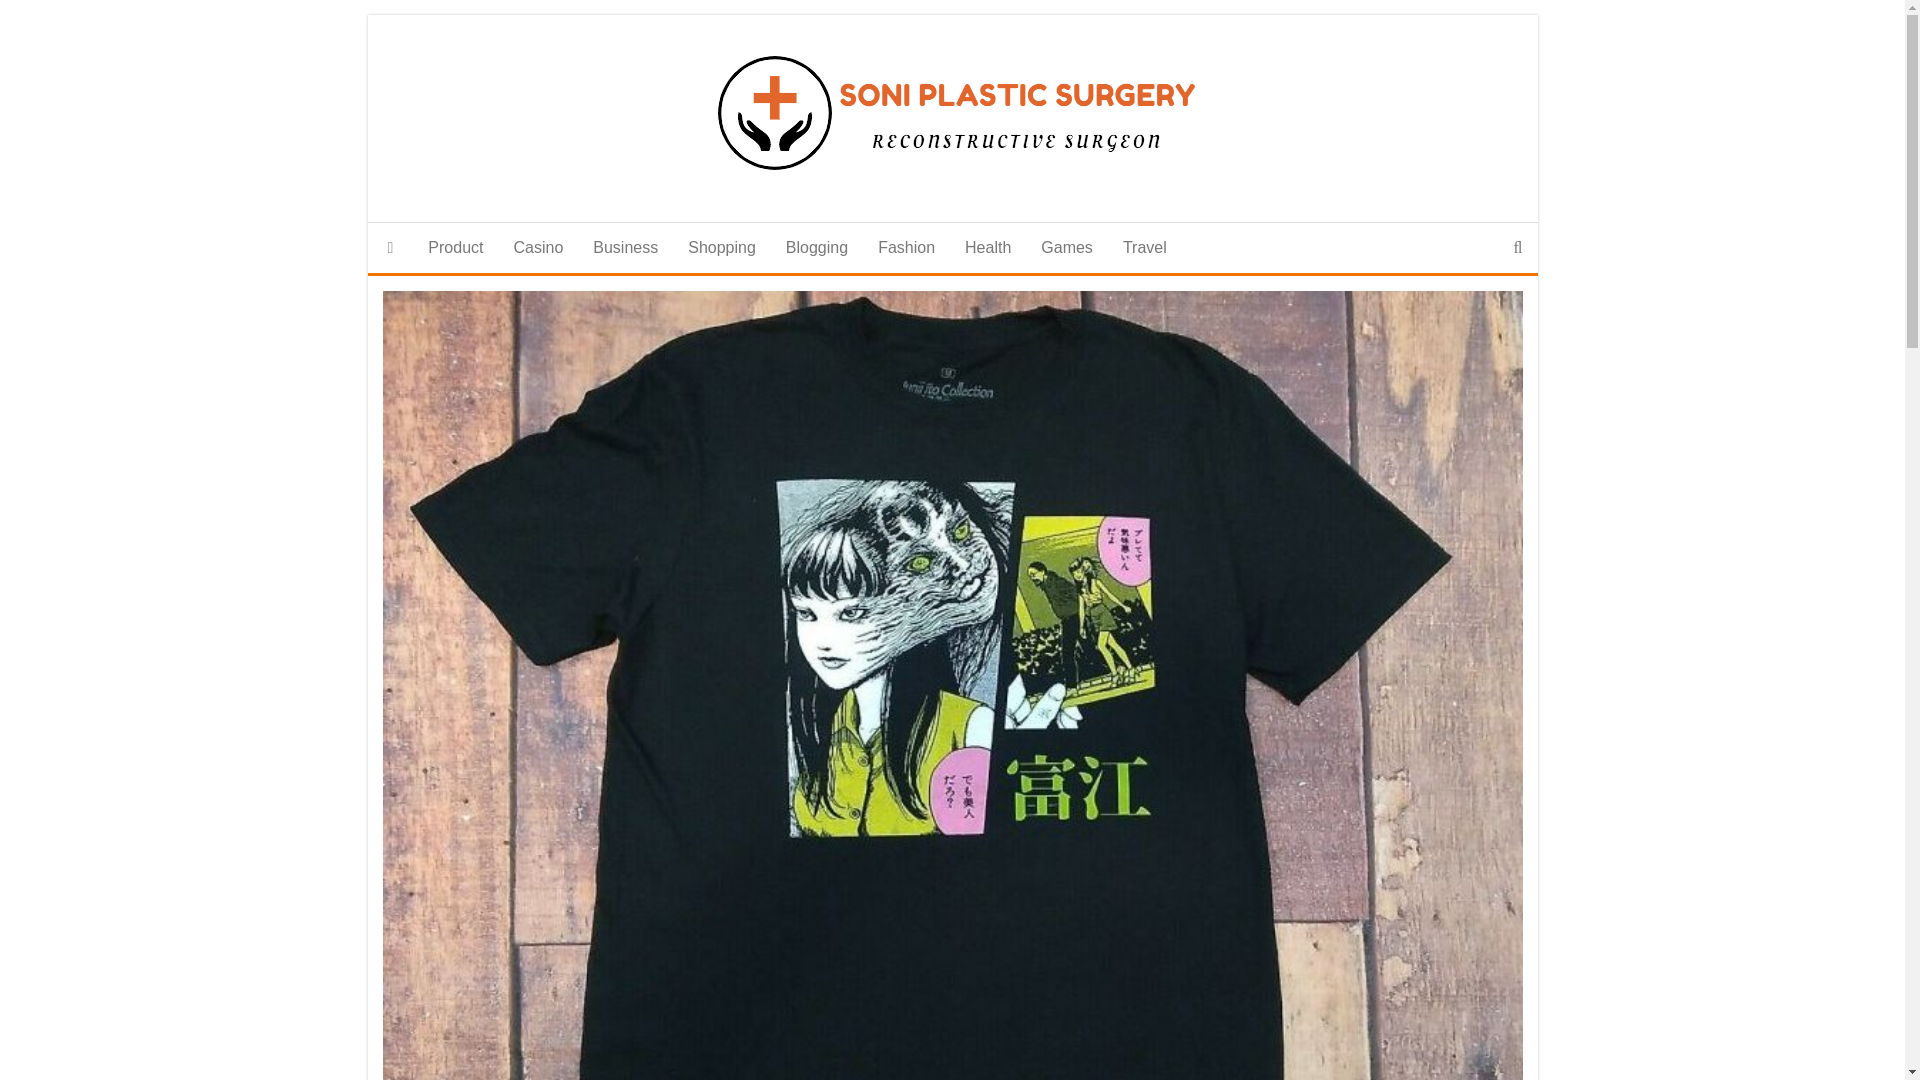  What do you see at coordinates (1066, 248) in the screenshot?
I see `Games` at bounding box center [1066, 248].